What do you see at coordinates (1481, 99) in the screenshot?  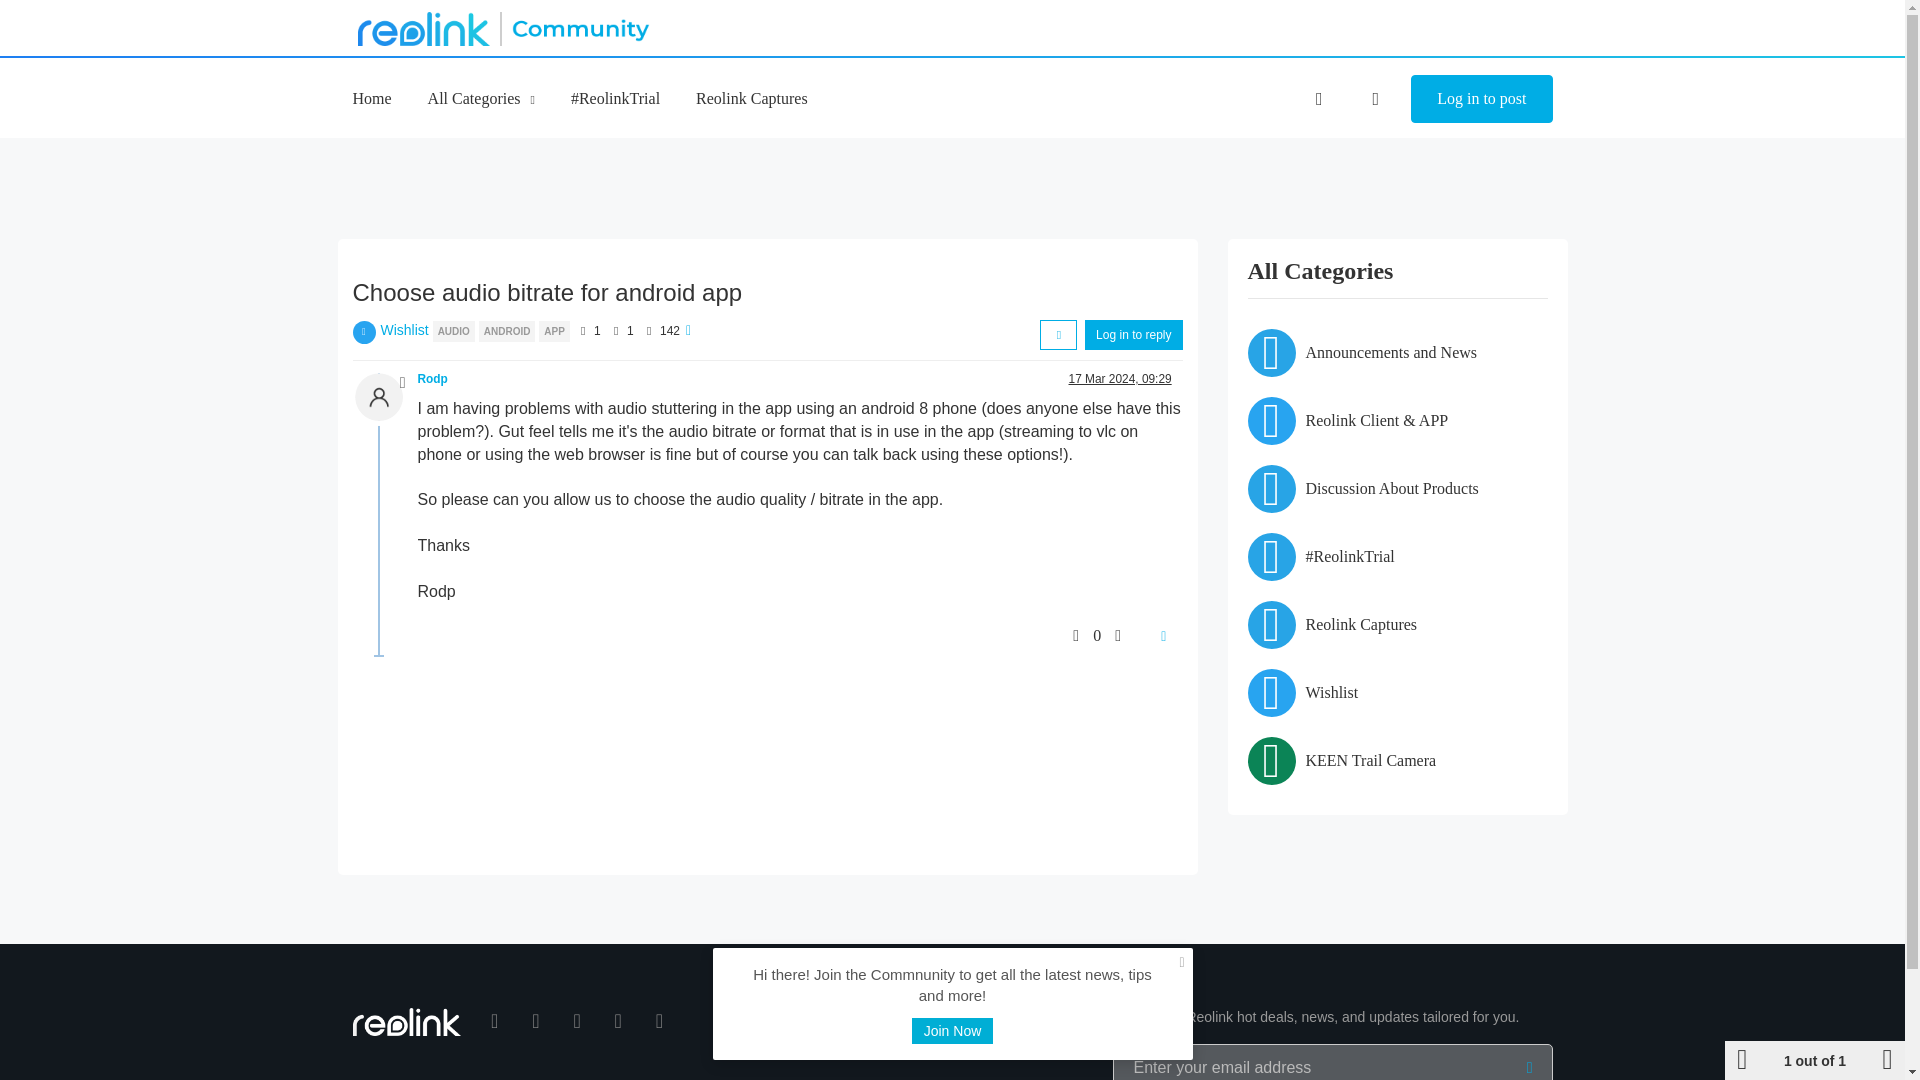 I see `Log in to post` at bounding box center [1481, 99].